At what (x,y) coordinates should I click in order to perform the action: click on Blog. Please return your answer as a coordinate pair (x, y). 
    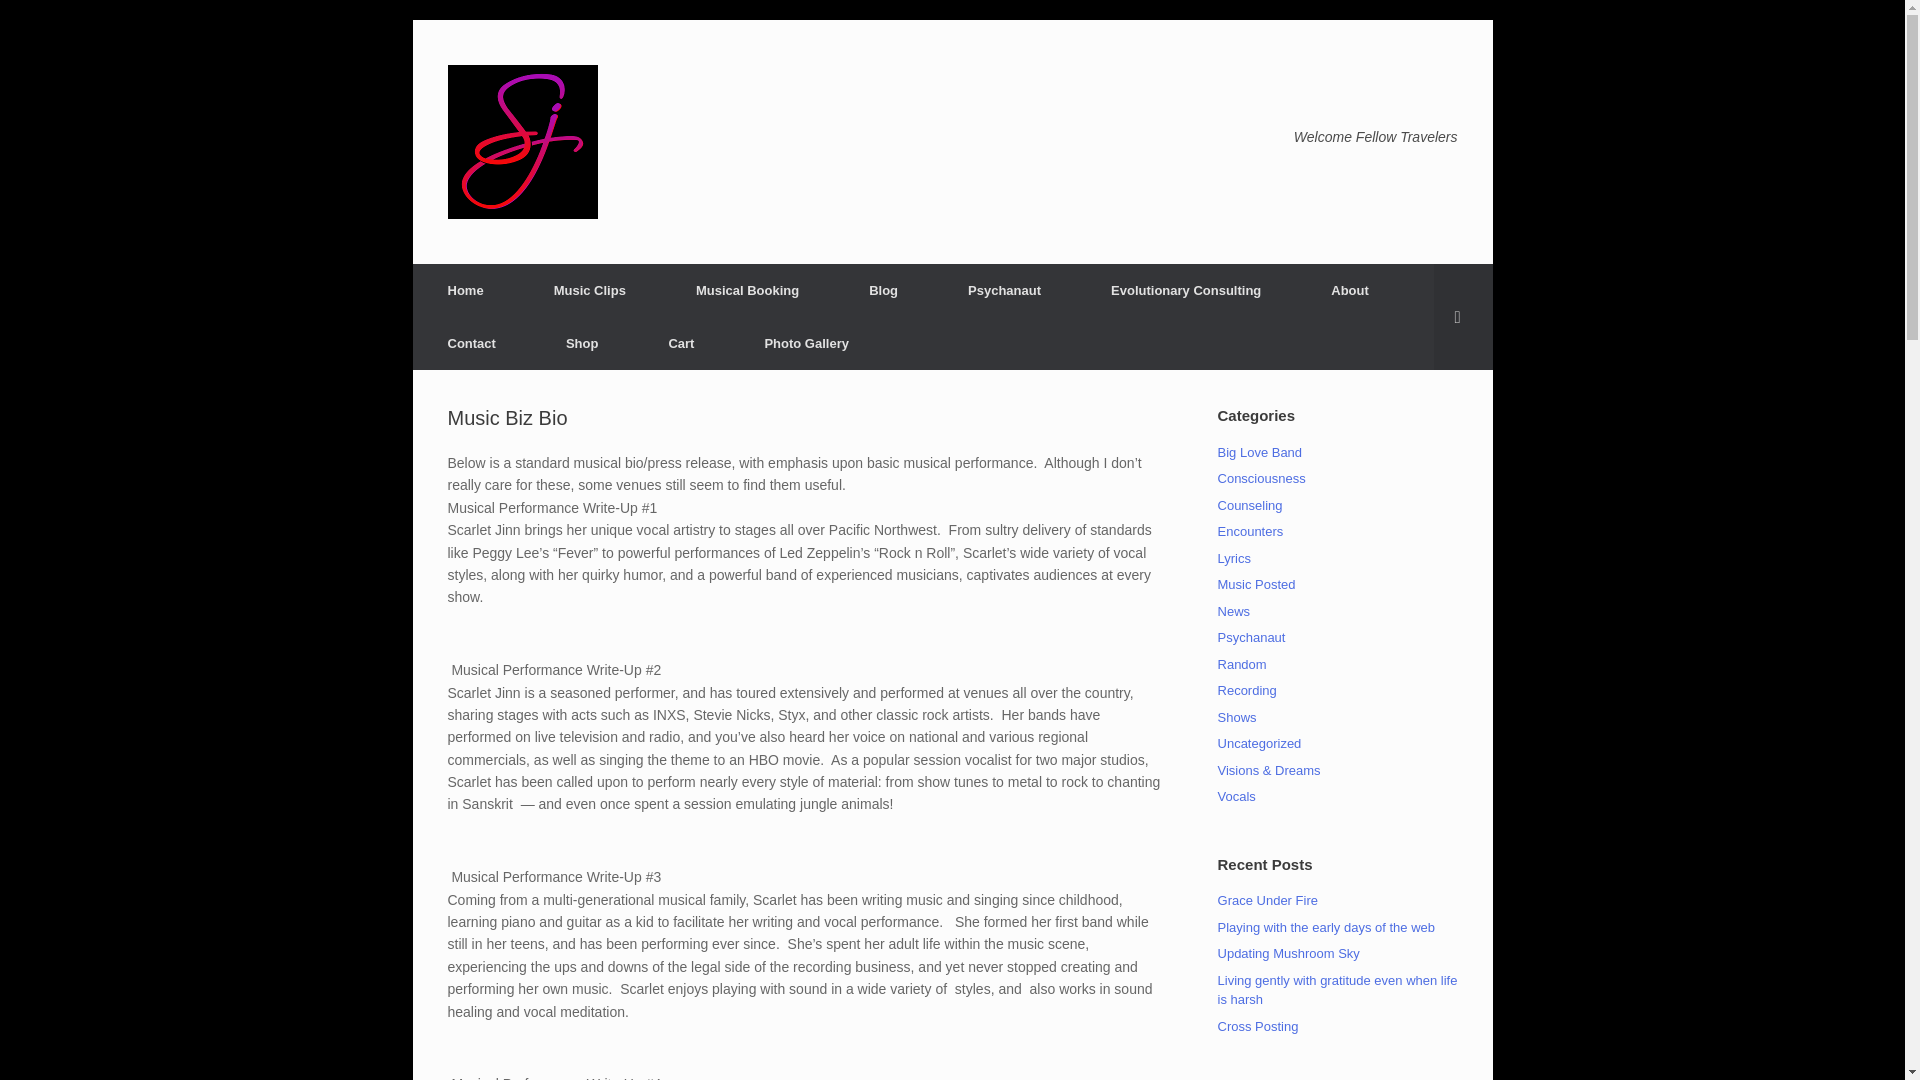
    Looking at the image, I should click on (883, 290).